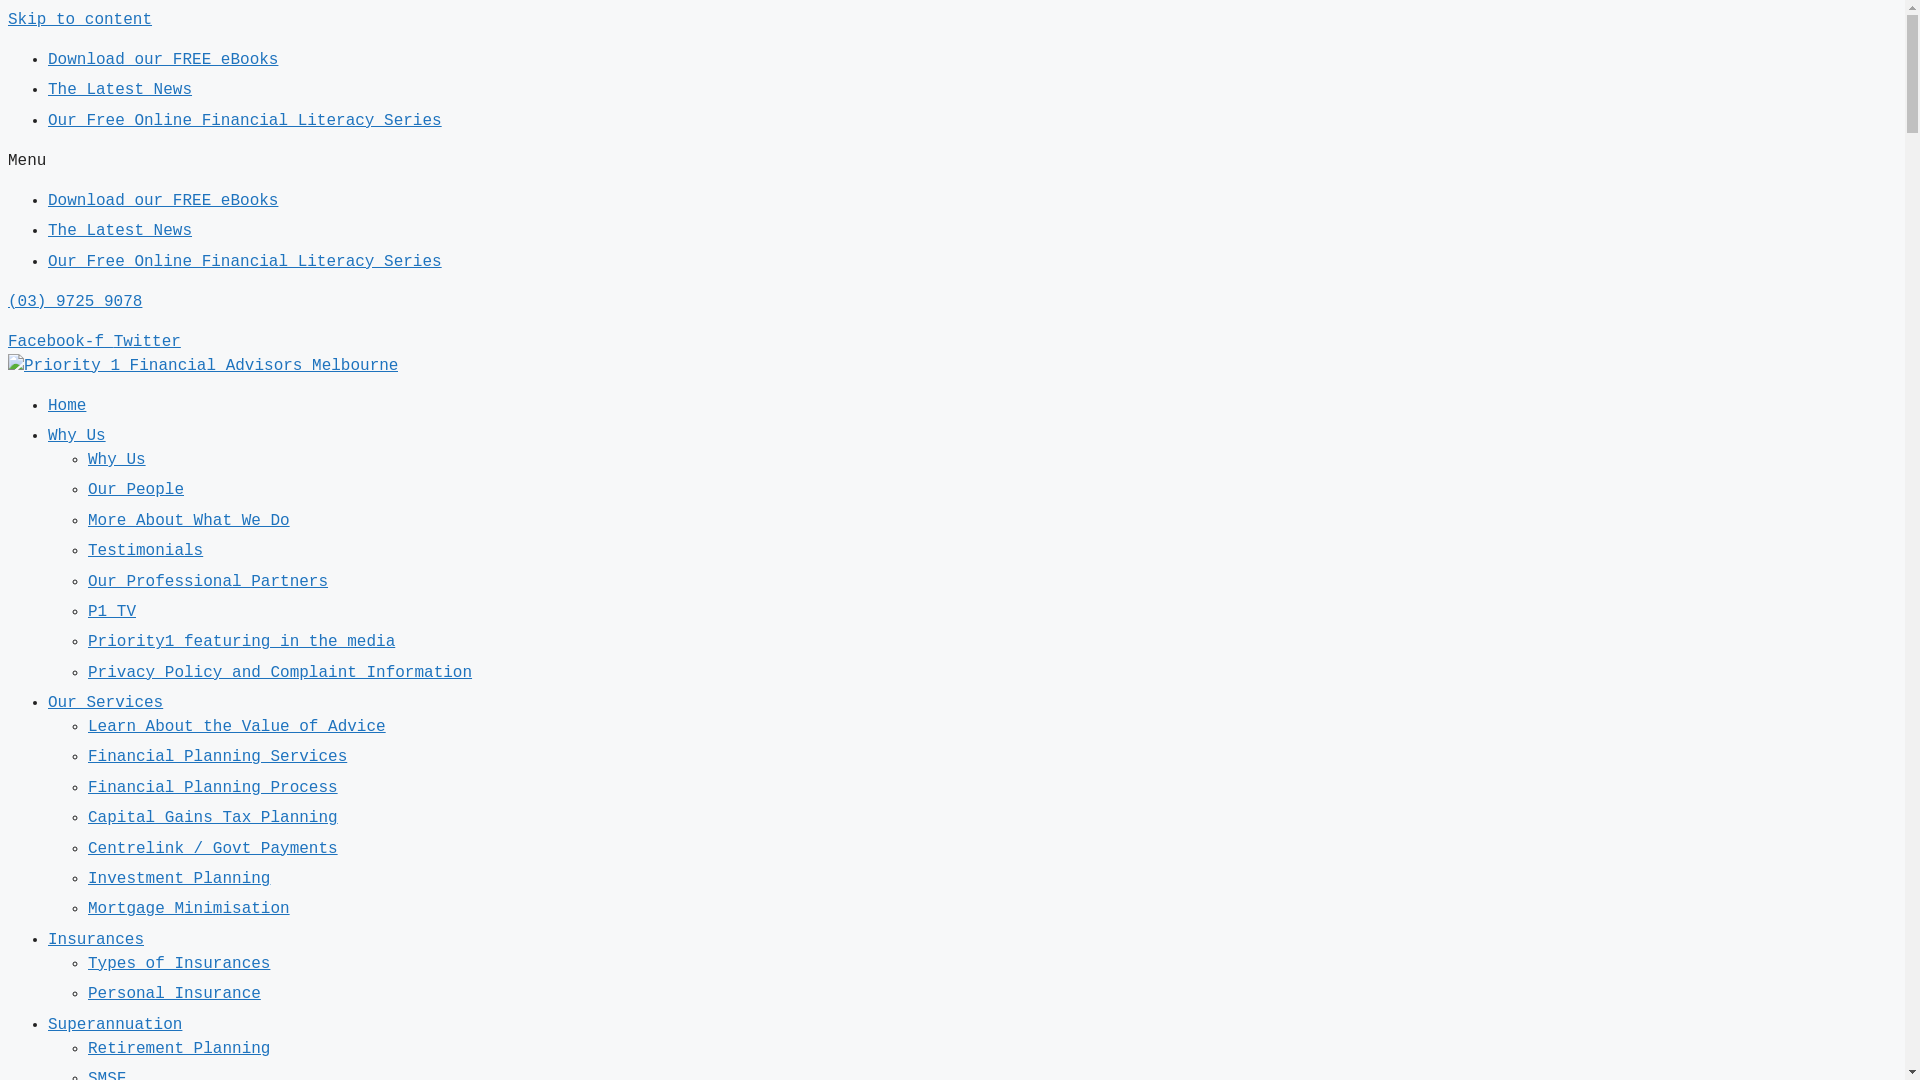 The image size is (1920, 1080). What do you see at coordinates (77, 436) in the screenshot?
I see `Why Us` at bounding box center [77, 436].